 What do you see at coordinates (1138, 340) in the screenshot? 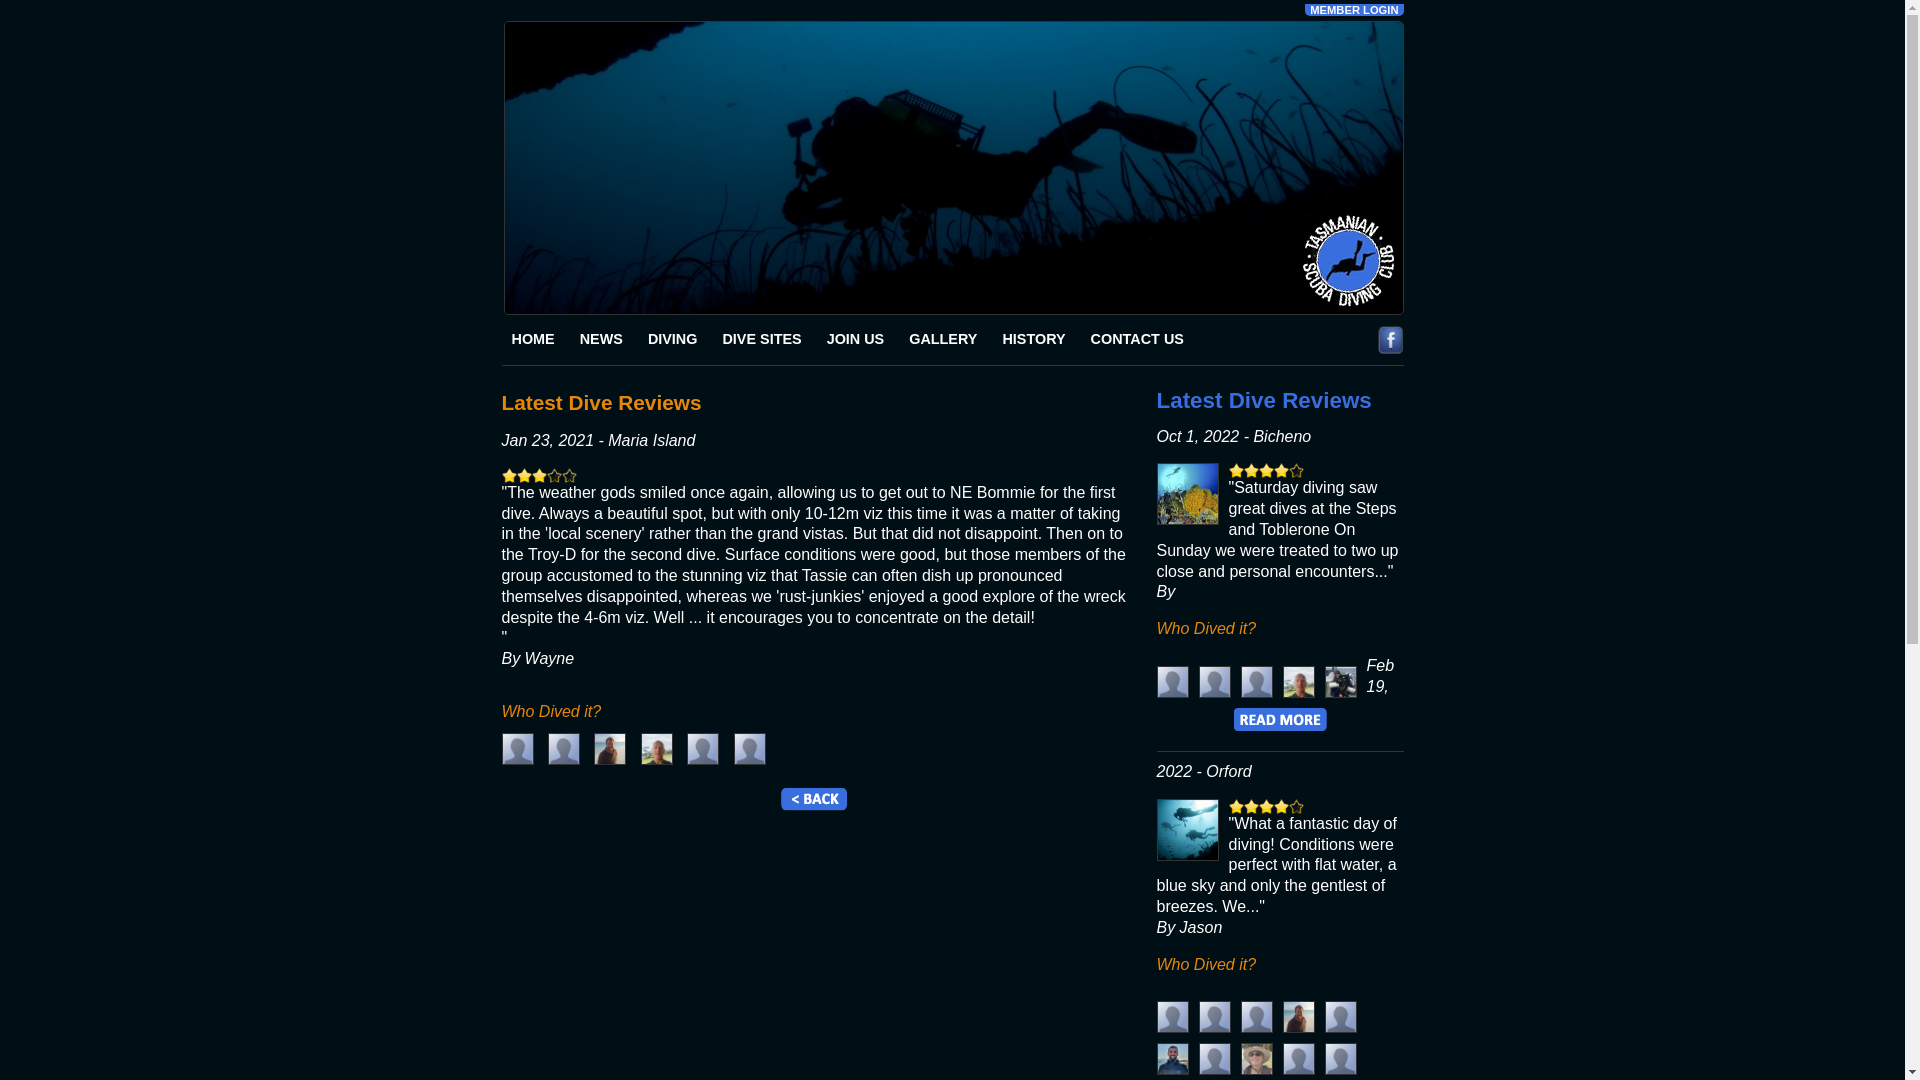
I see `CONTACT US` at bounding box center [1138, 340].